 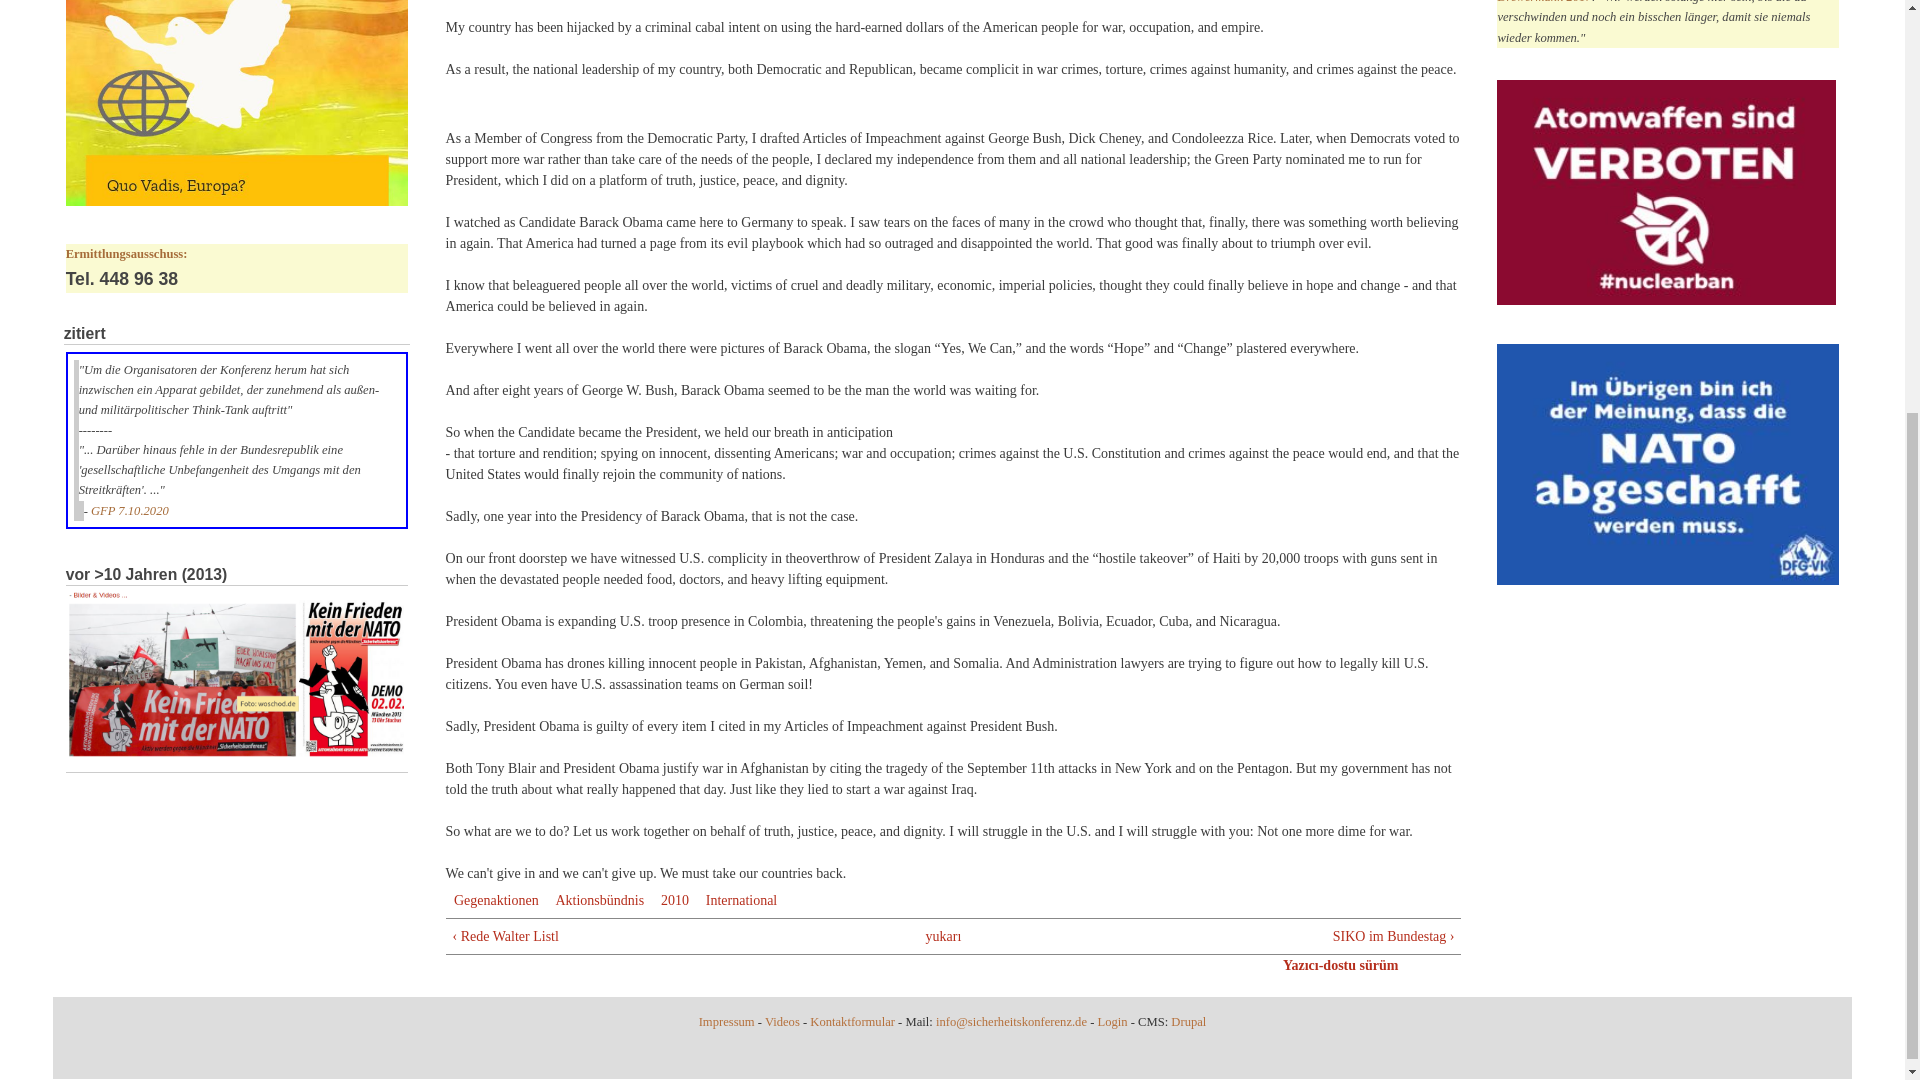 What do you see at coordinates (1244, 936) in the screenshot?
I see `Sonraki sayfaya git` at bounding box center [1244, 936].